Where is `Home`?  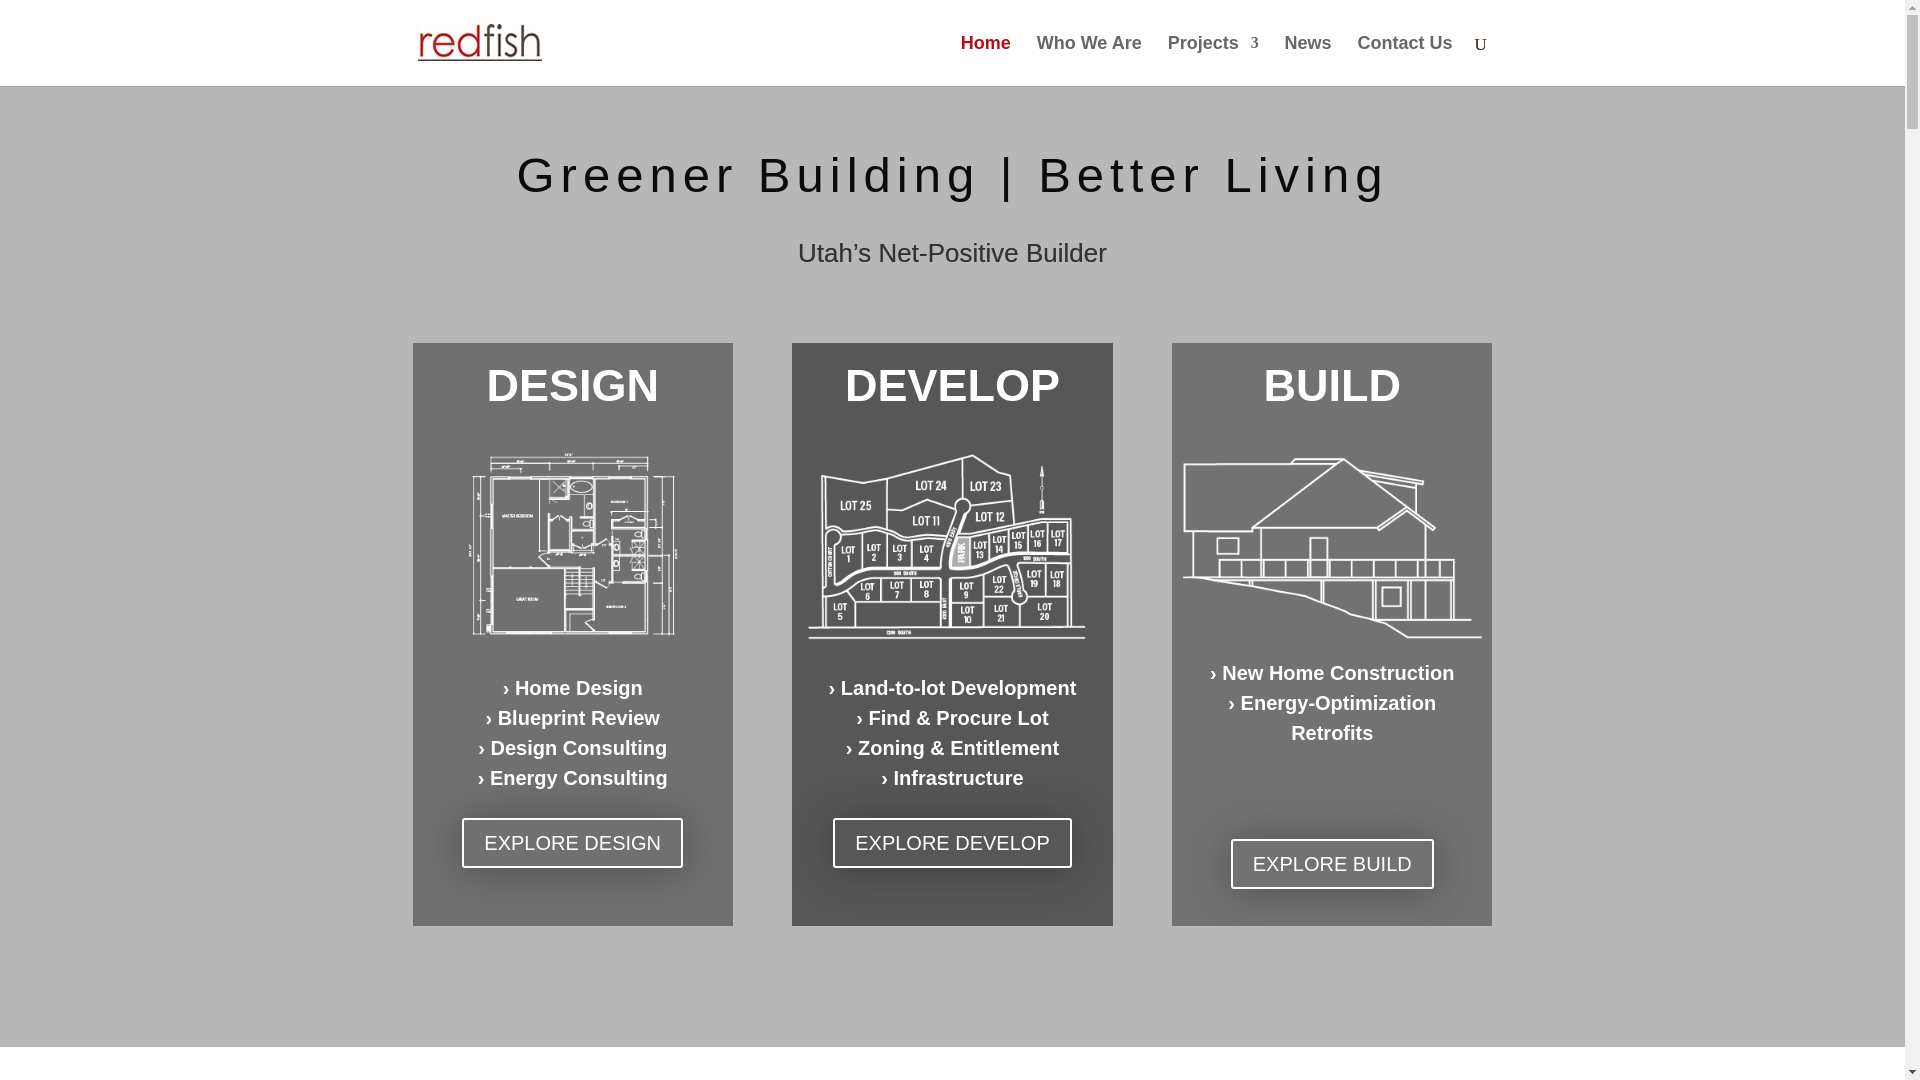
Home is located at coordinates (986, 60).